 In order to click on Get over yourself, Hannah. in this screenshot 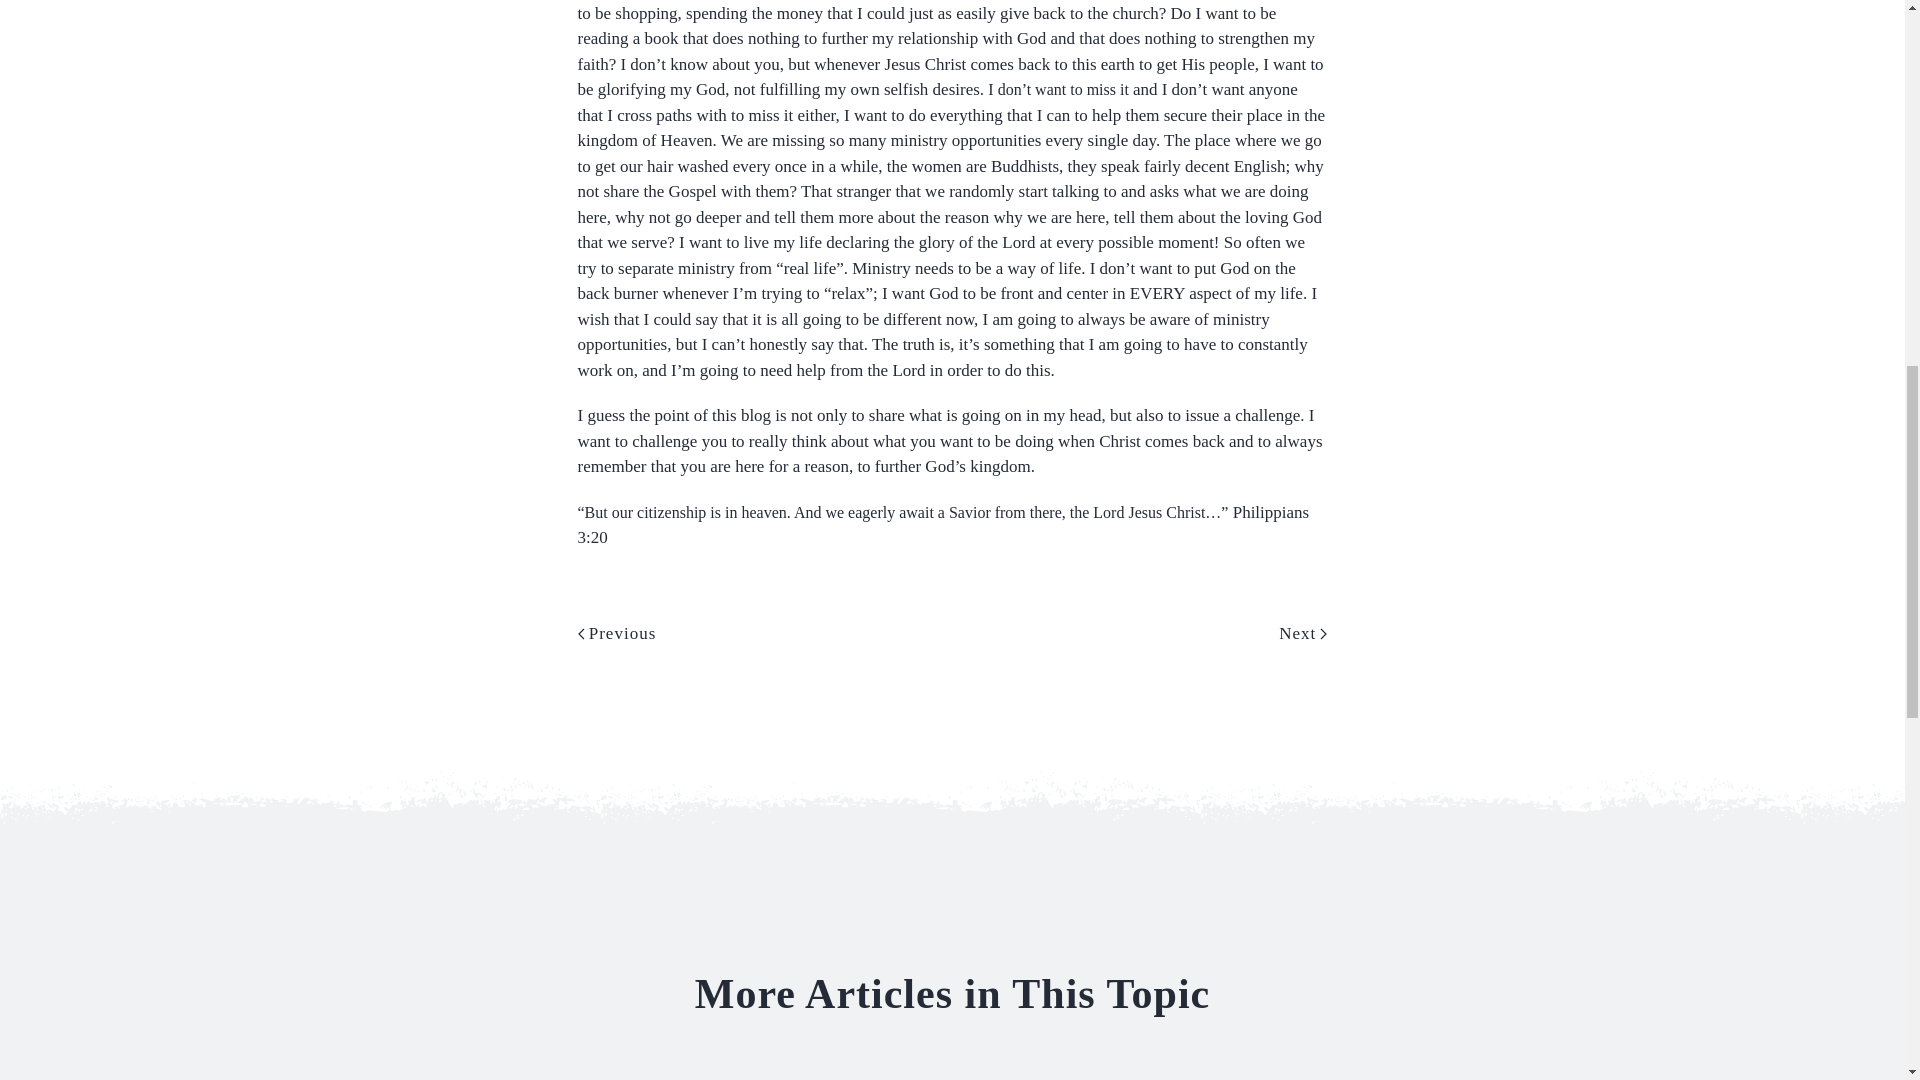, I will do `click(1477, 1074)`.